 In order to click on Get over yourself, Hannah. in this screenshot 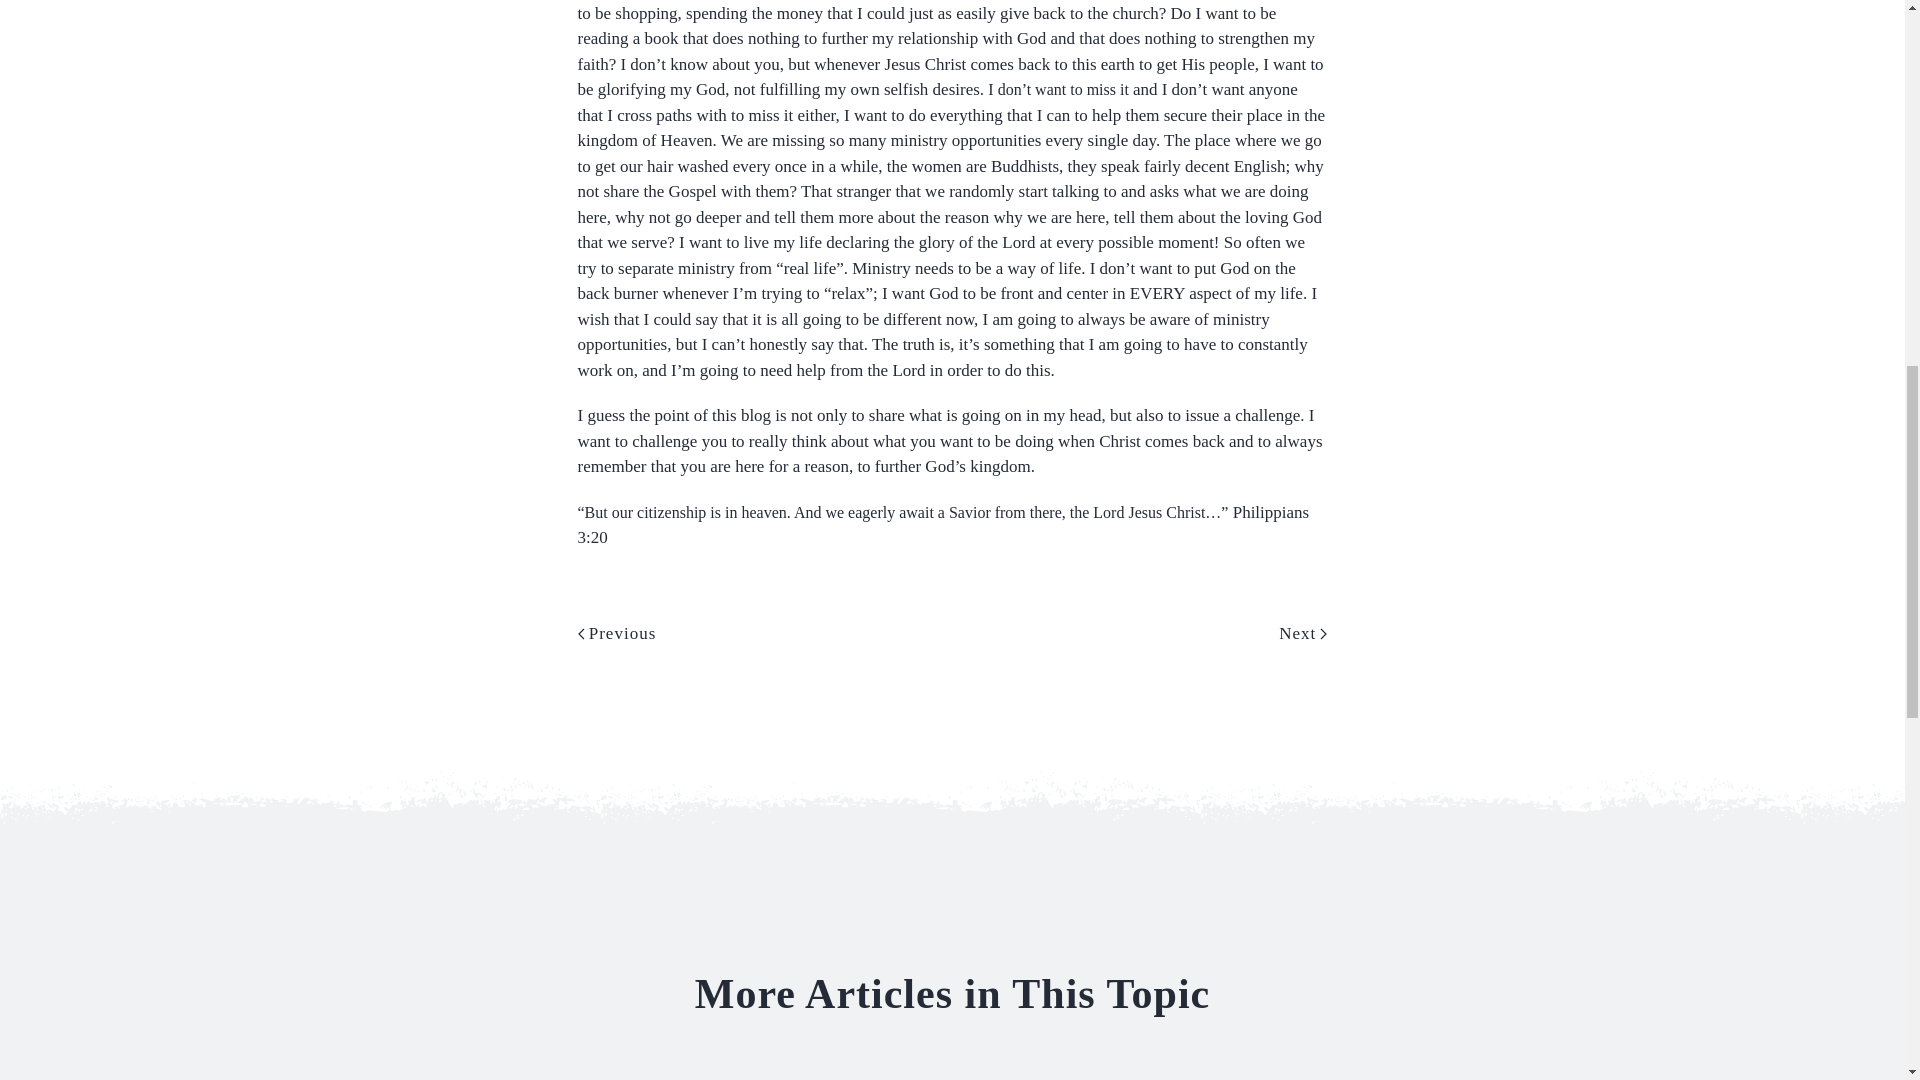, I will do `click(1477, 1074)`.